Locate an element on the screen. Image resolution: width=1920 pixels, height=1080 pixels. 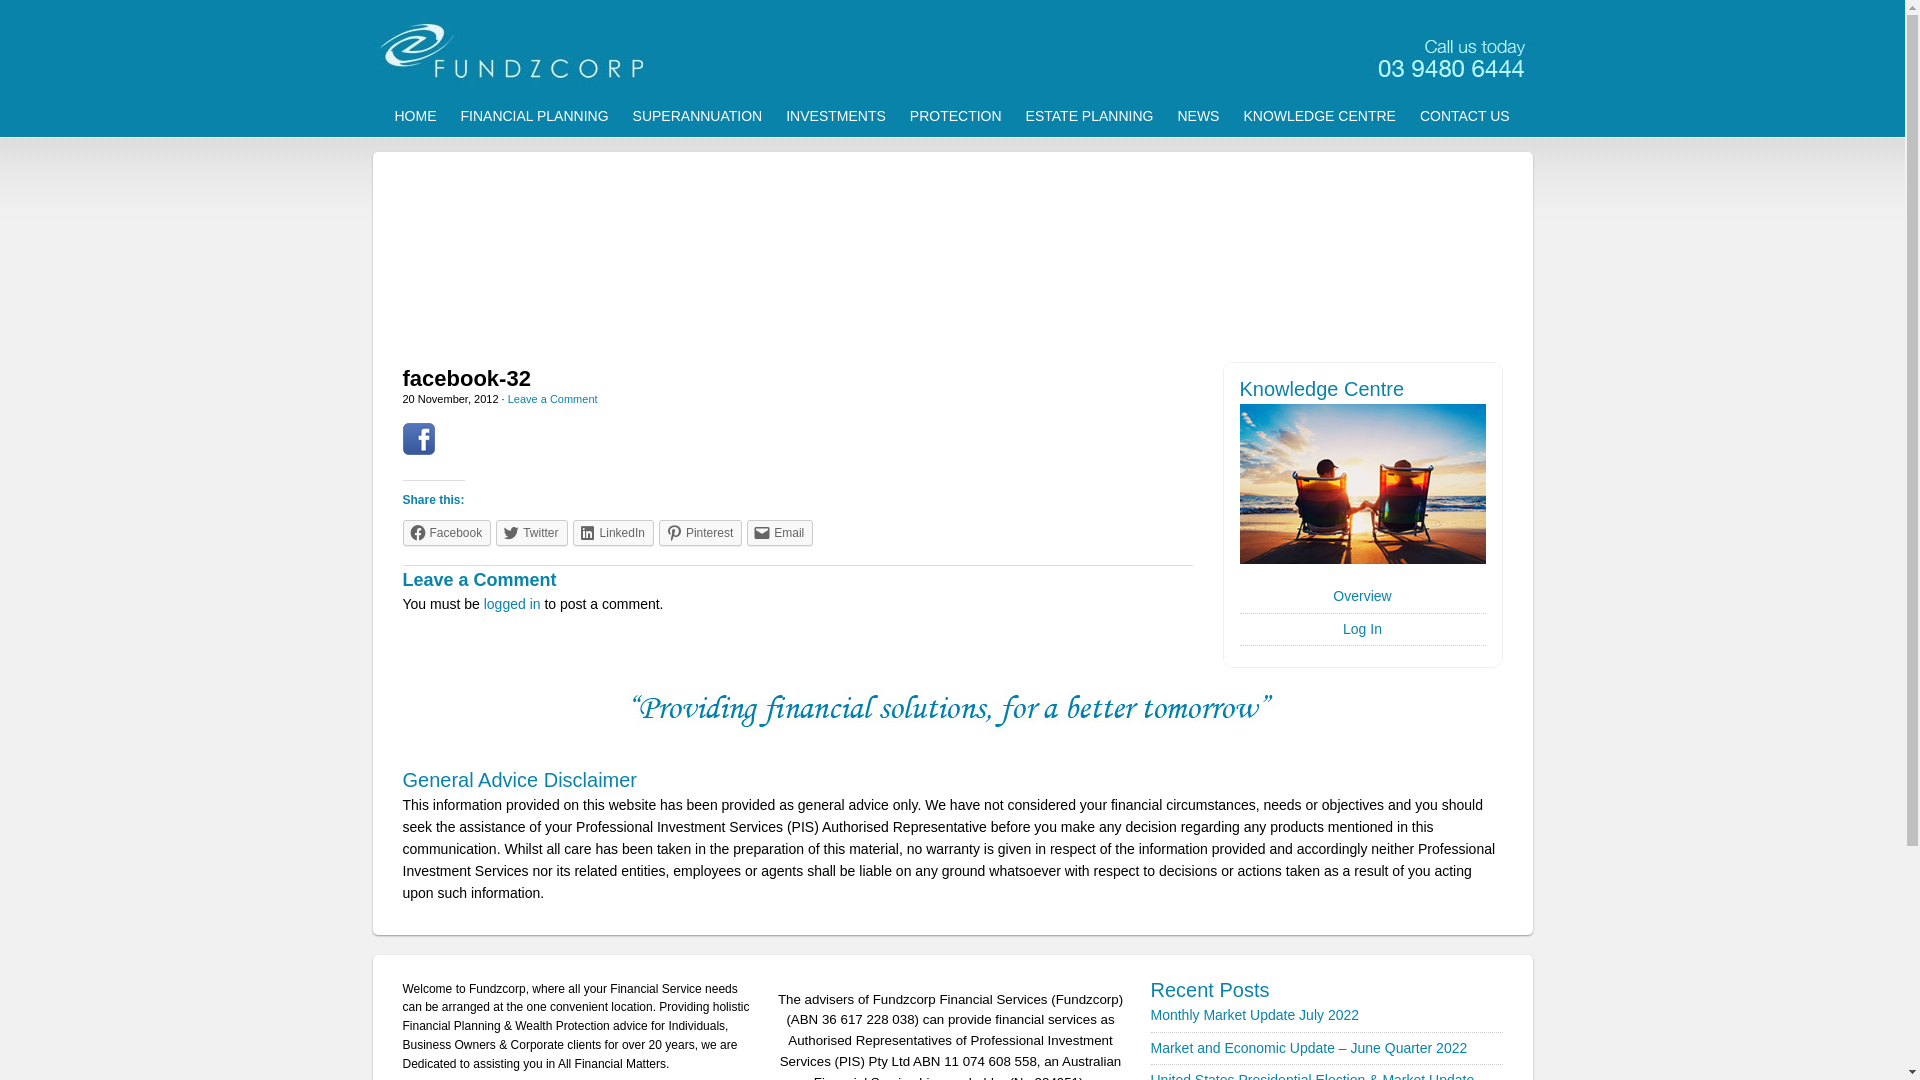
Monthly Market Update July 2022 is located at coordinates (1254, 1015).